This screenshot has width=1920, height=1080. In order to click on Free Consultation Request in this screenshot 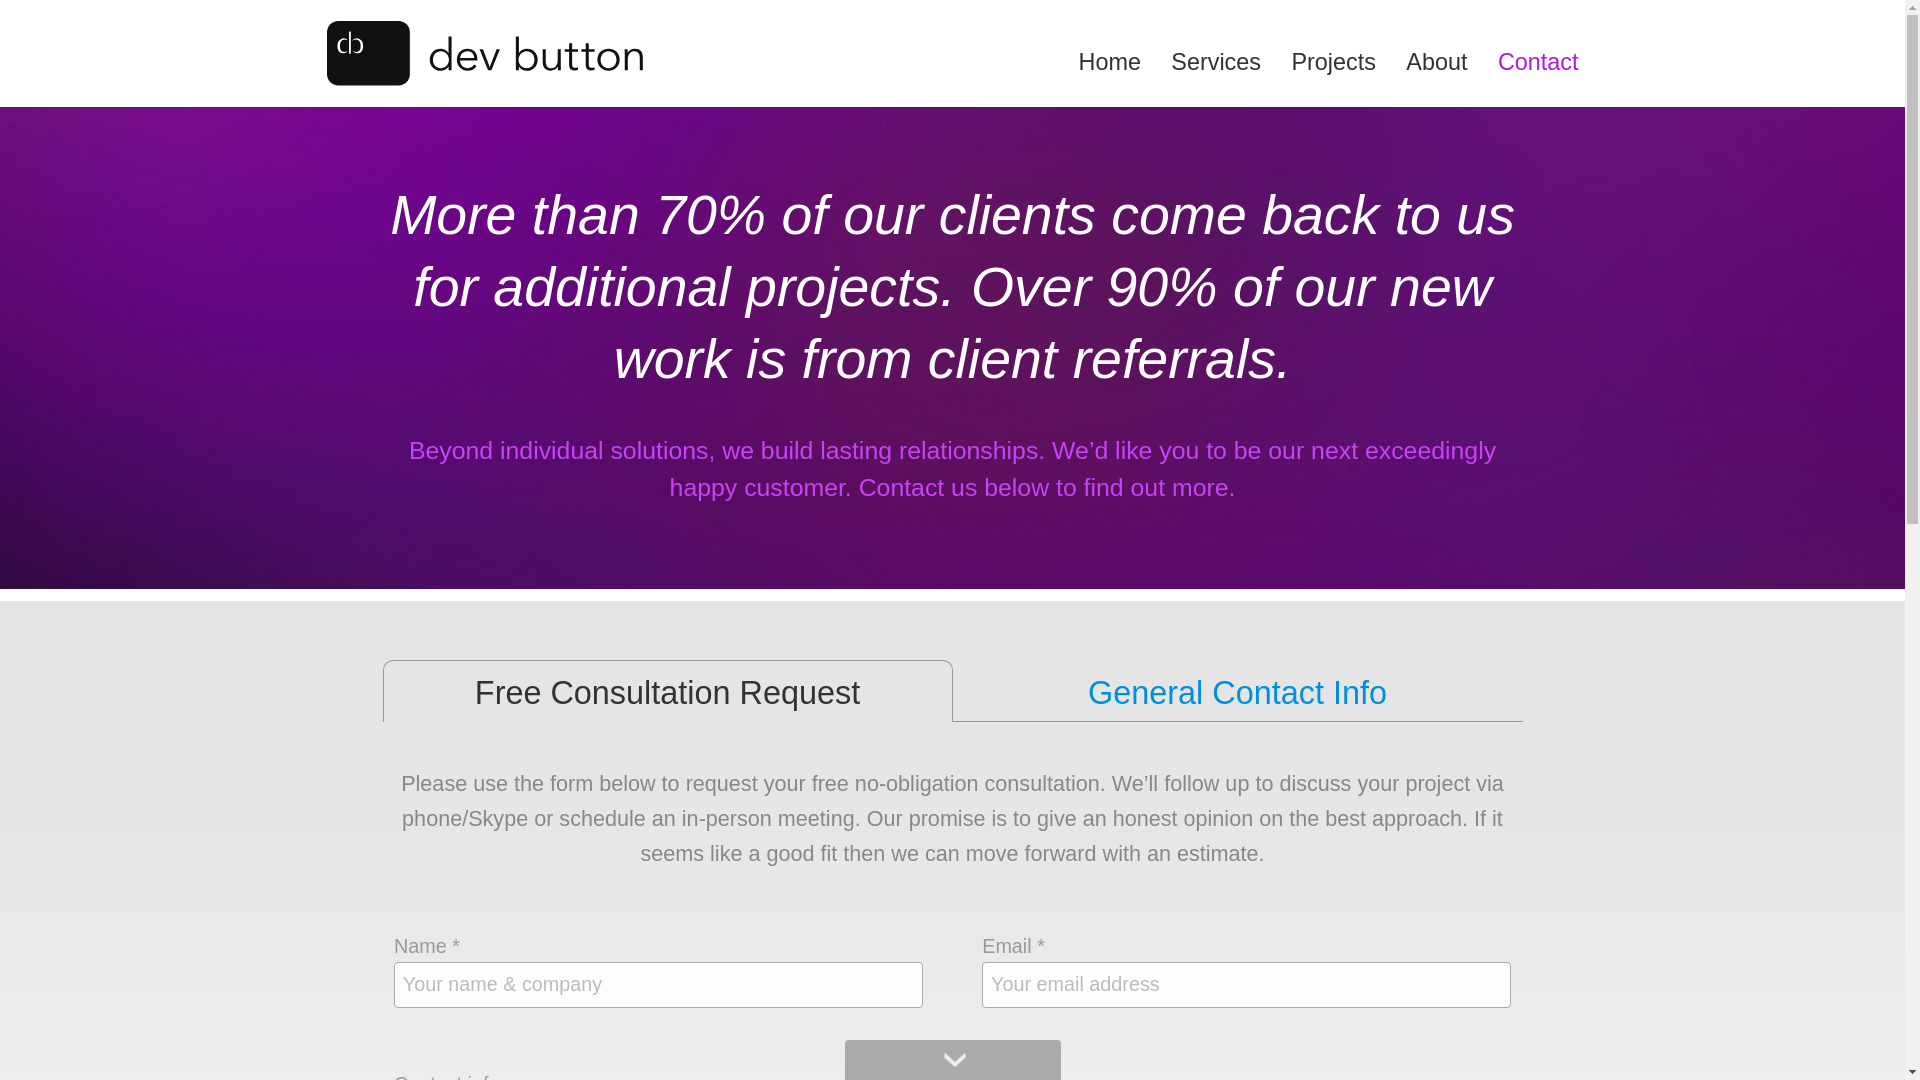, I will do `click(667, 694)`.